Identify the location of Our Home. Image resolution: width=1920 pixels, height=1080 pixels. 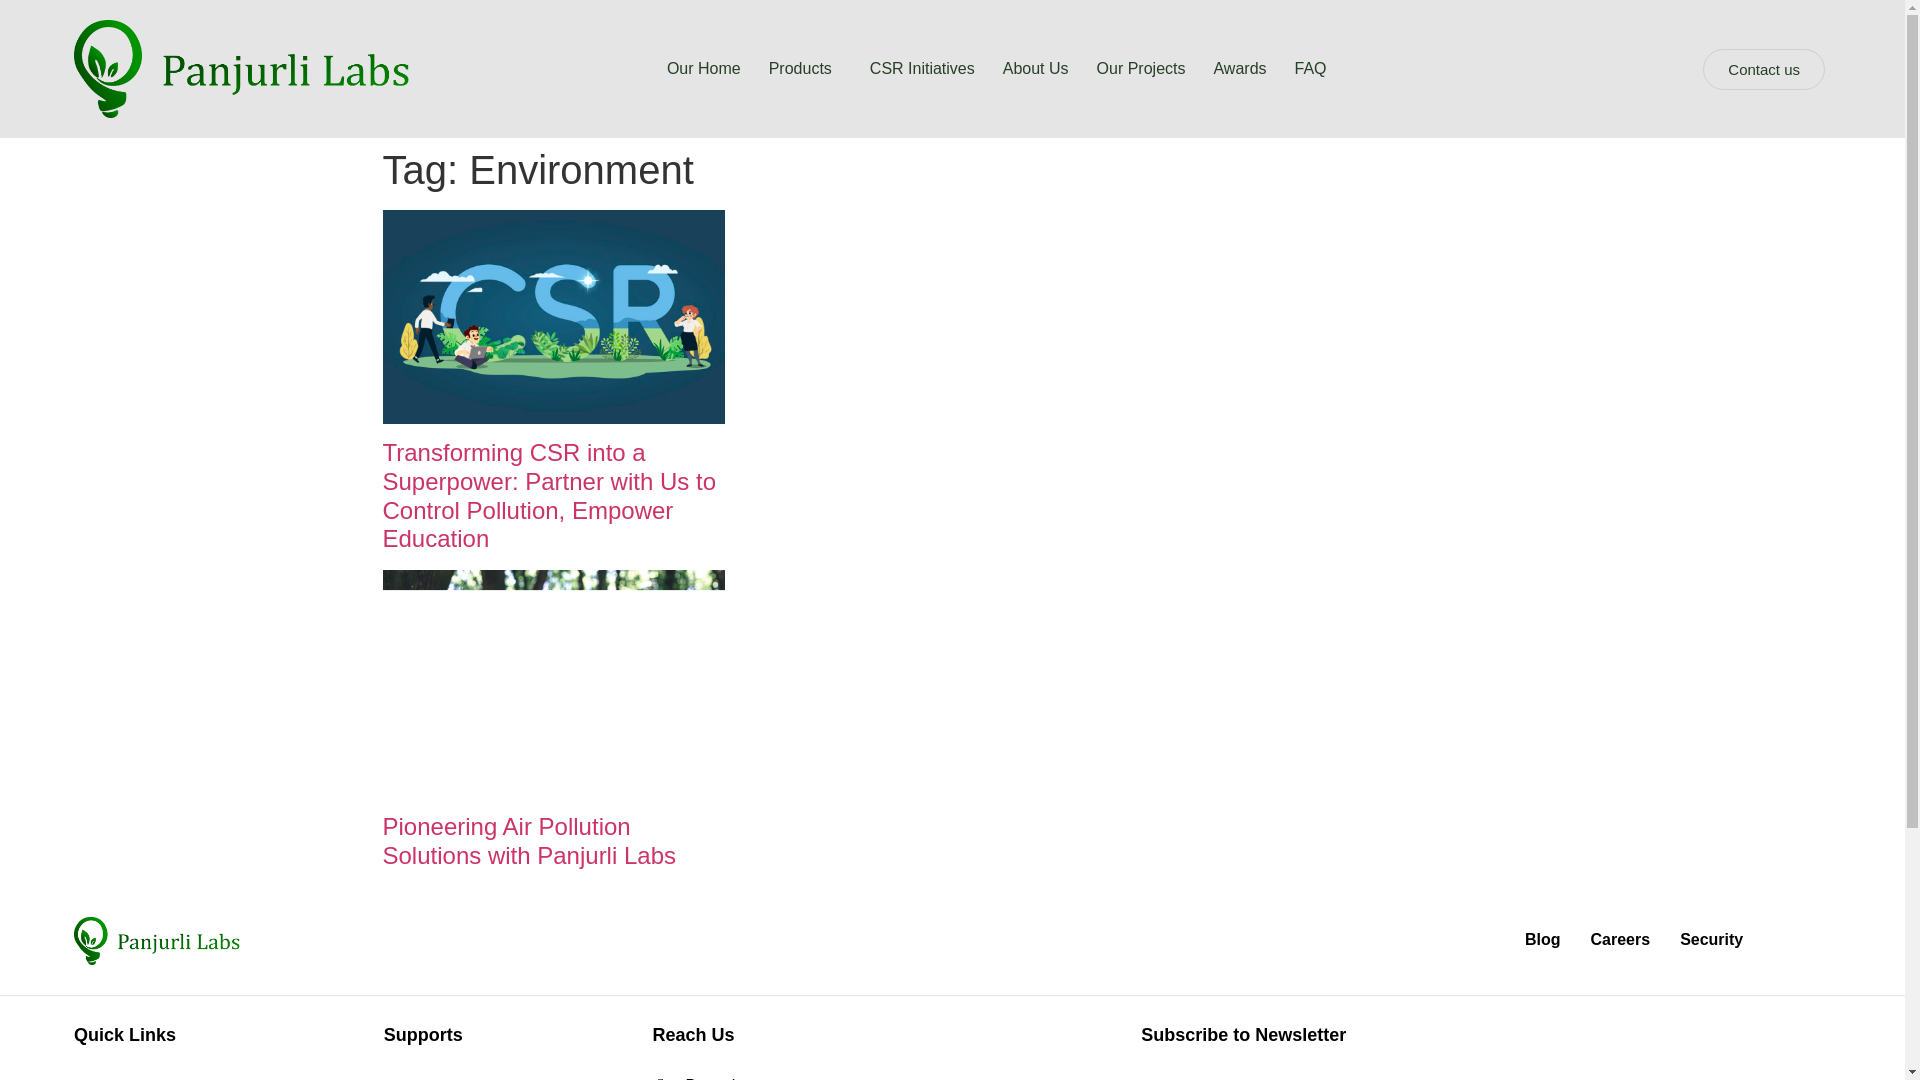
(703, 68).